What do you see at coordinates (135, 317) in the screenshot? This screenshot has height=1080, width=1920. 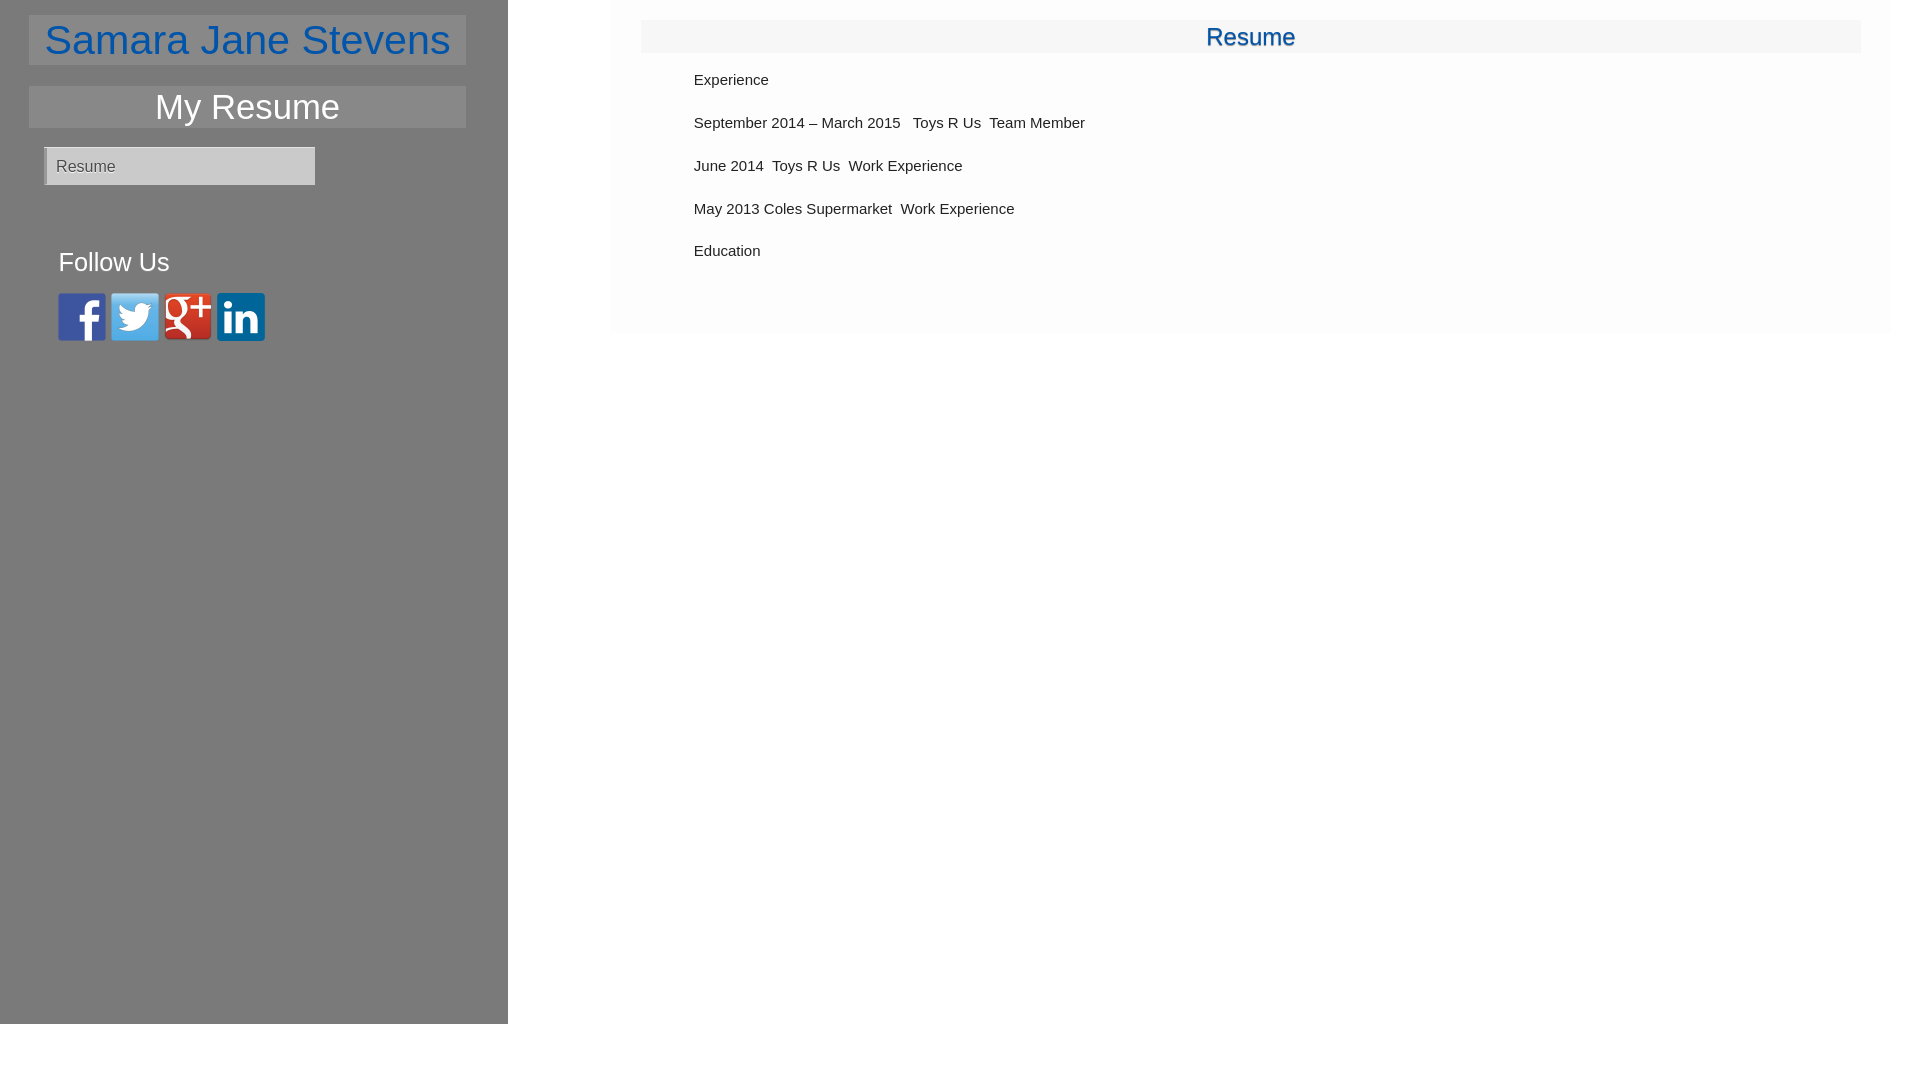 I see `Follow us on Twitter` at bounding box center [135, 317].